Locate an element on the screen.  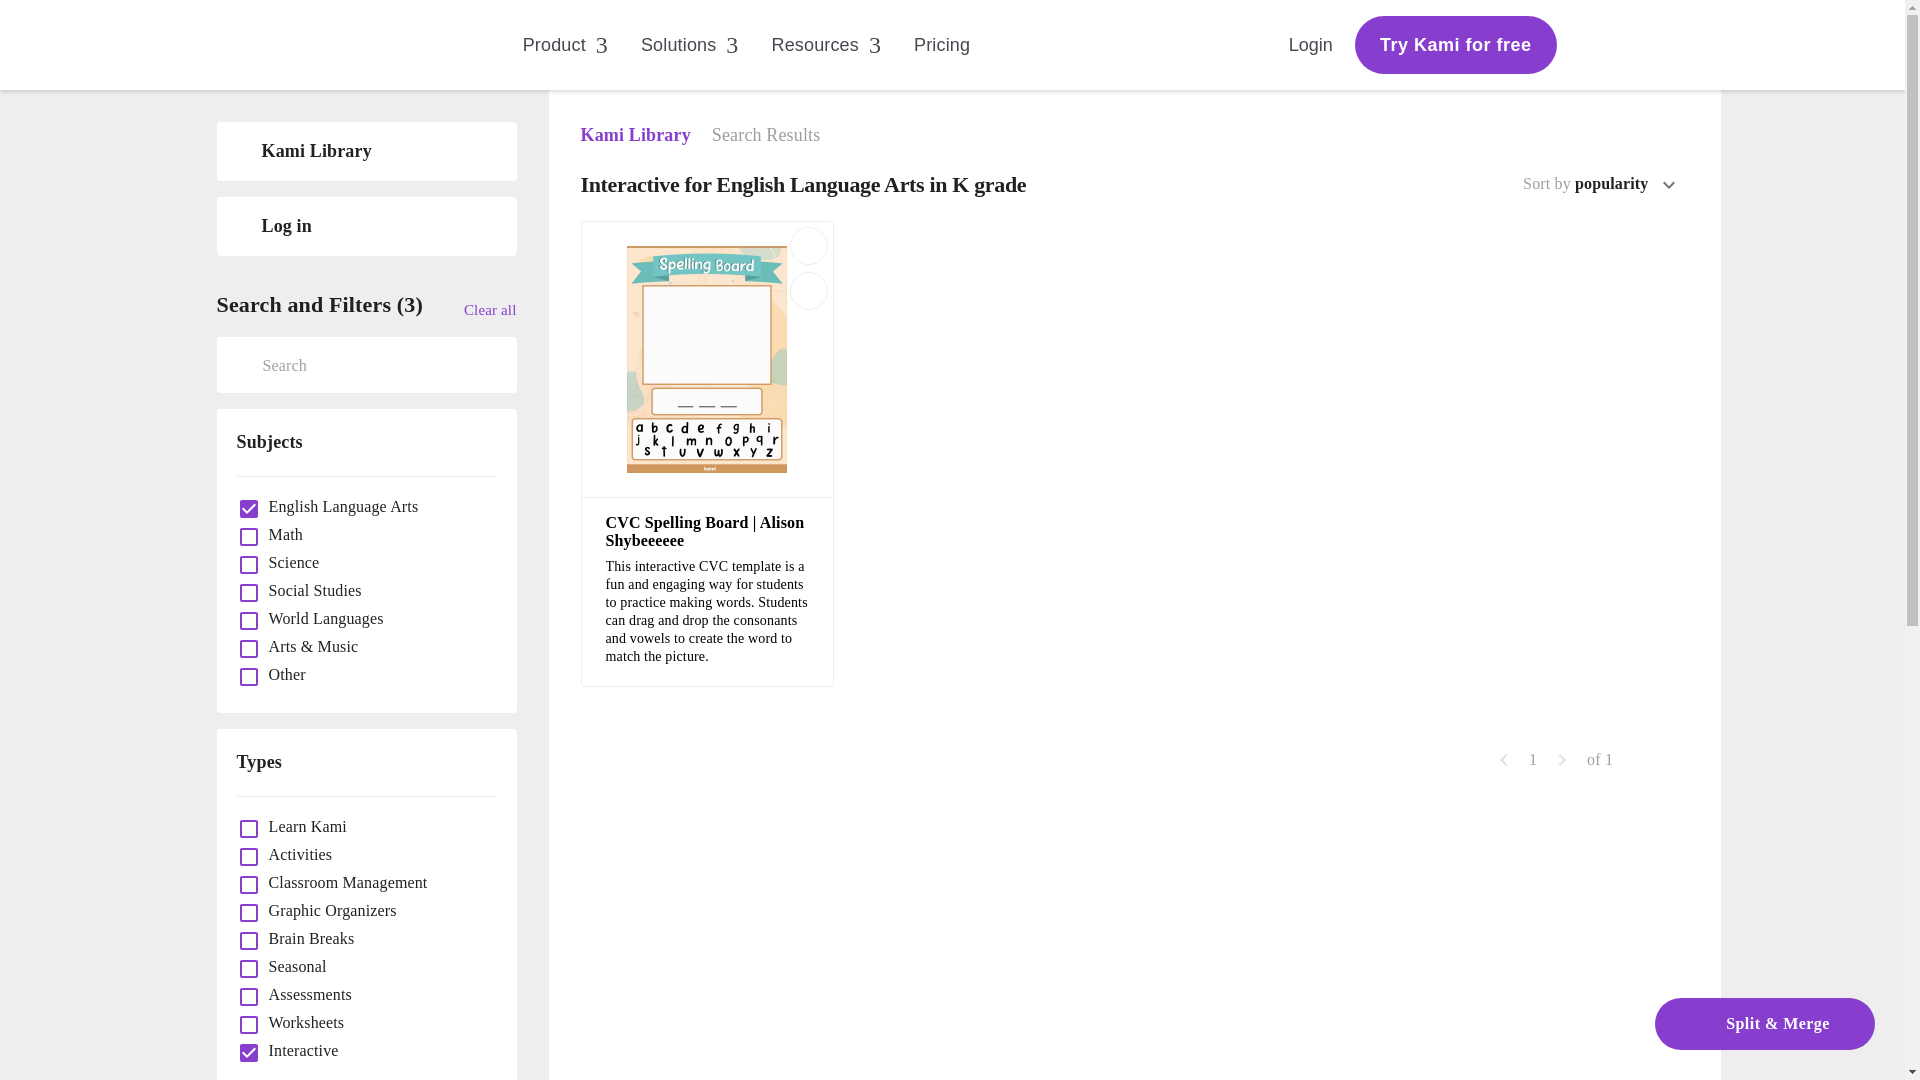
Solutions is located at coordinates (706, 44).